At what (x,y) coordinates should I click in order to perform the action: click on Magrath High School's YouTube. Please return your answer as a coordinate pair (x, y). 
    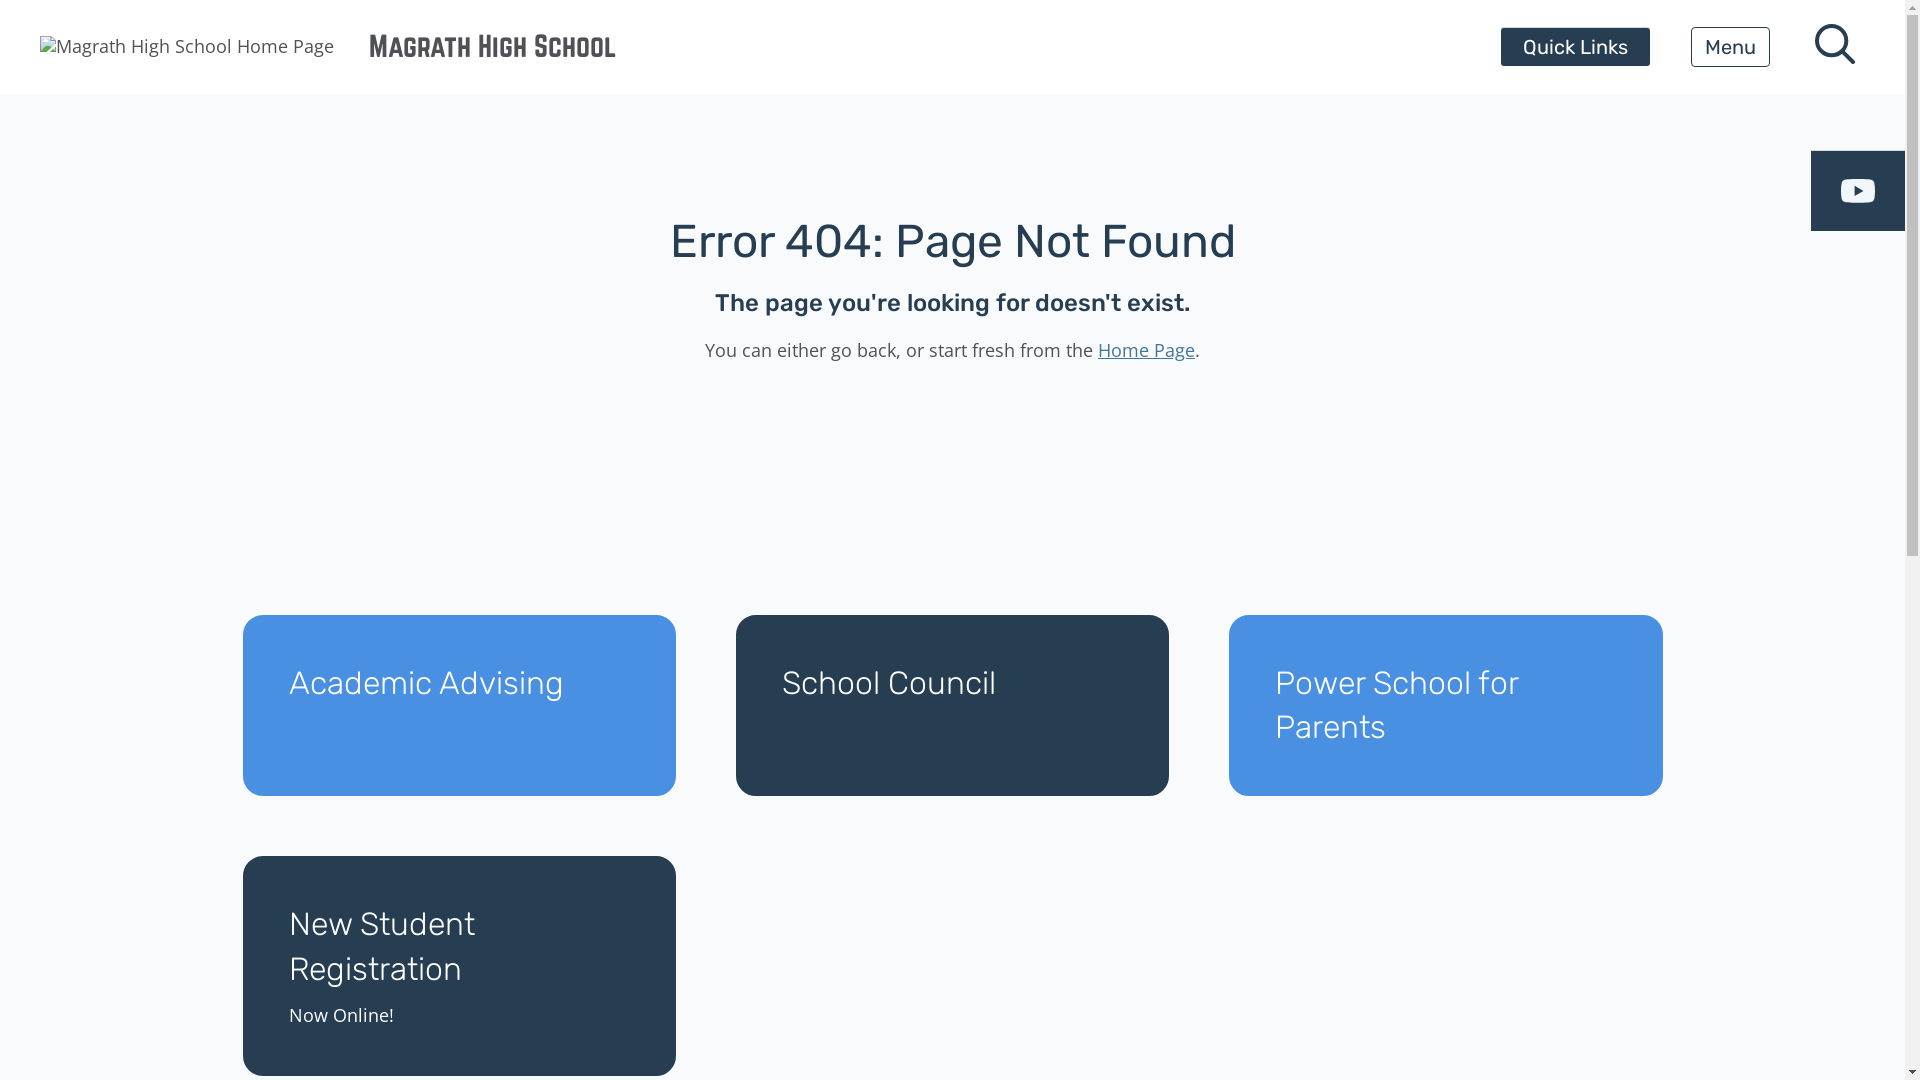
    Looking at the image, I should click on (1858, 191).